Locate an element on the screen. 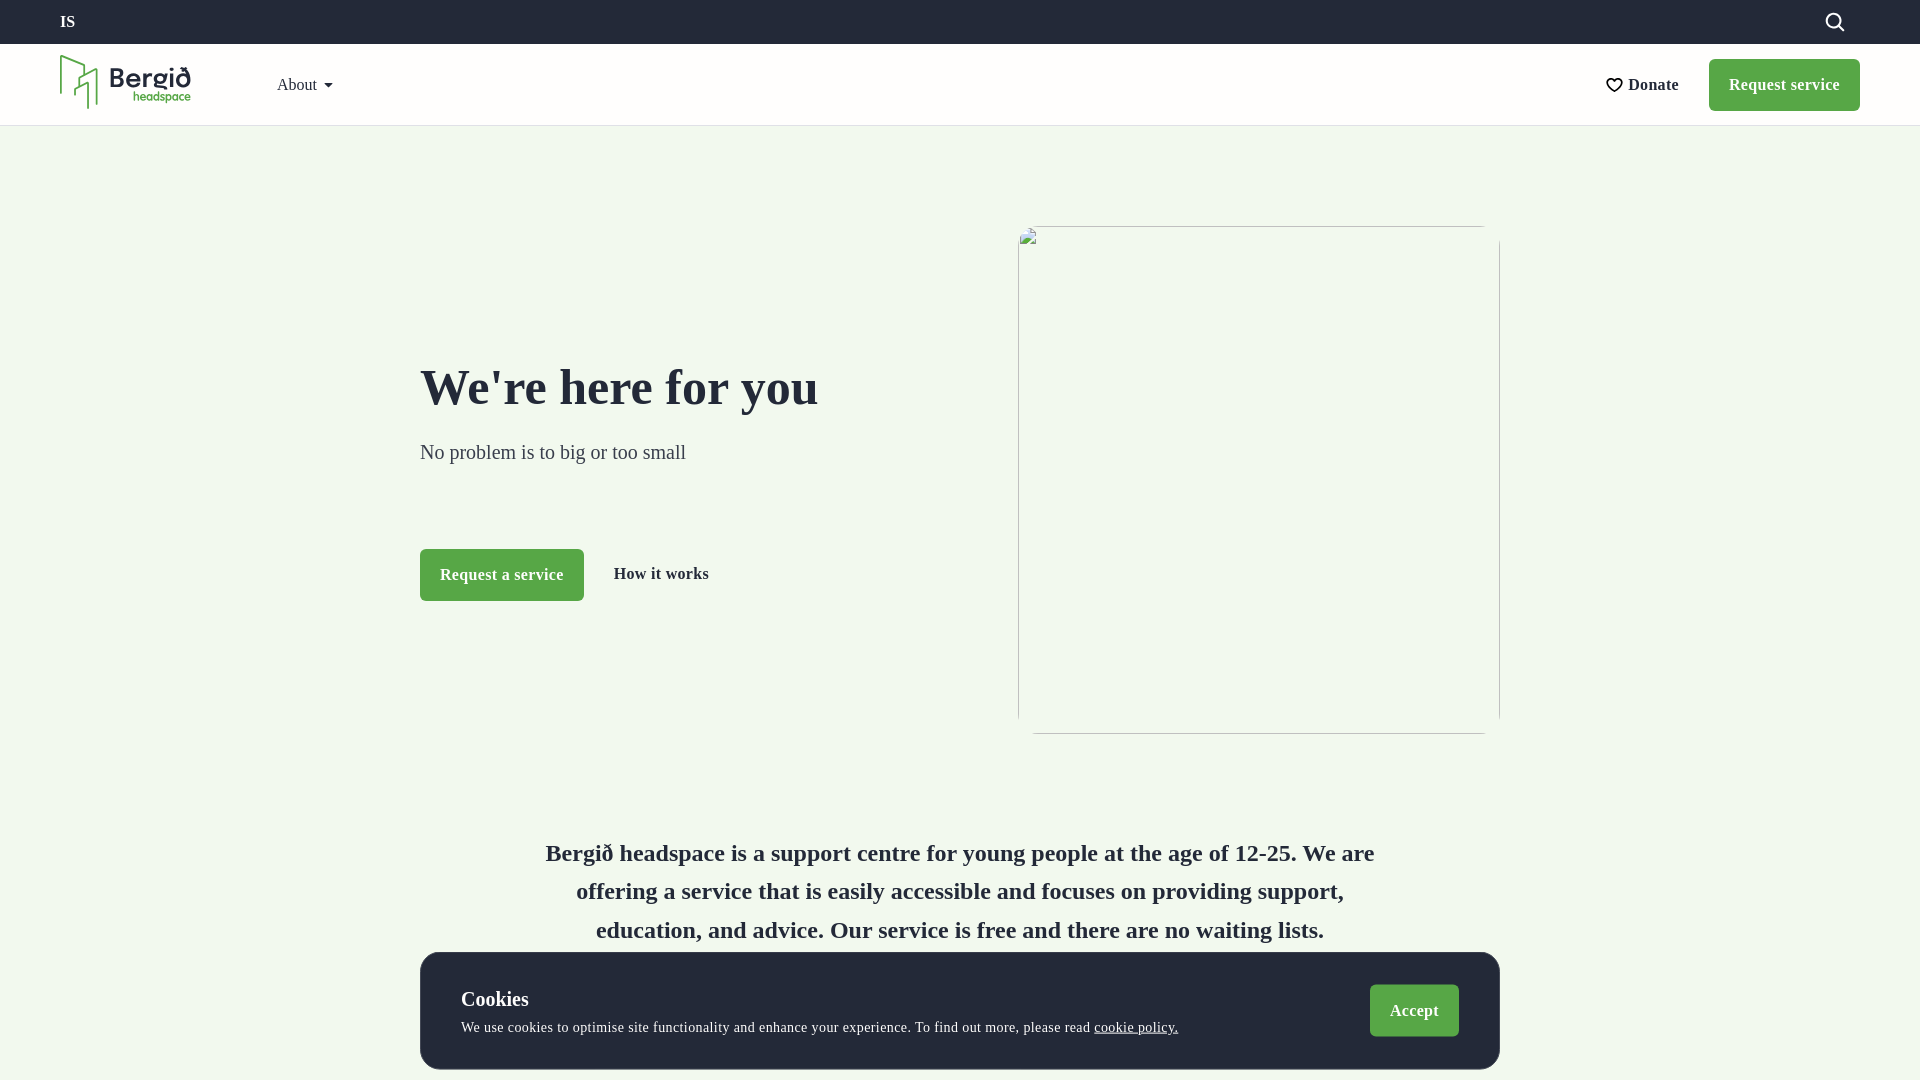 The image size is (1920, 1080). cookie policy. is located at coordinates (1136, 1026).